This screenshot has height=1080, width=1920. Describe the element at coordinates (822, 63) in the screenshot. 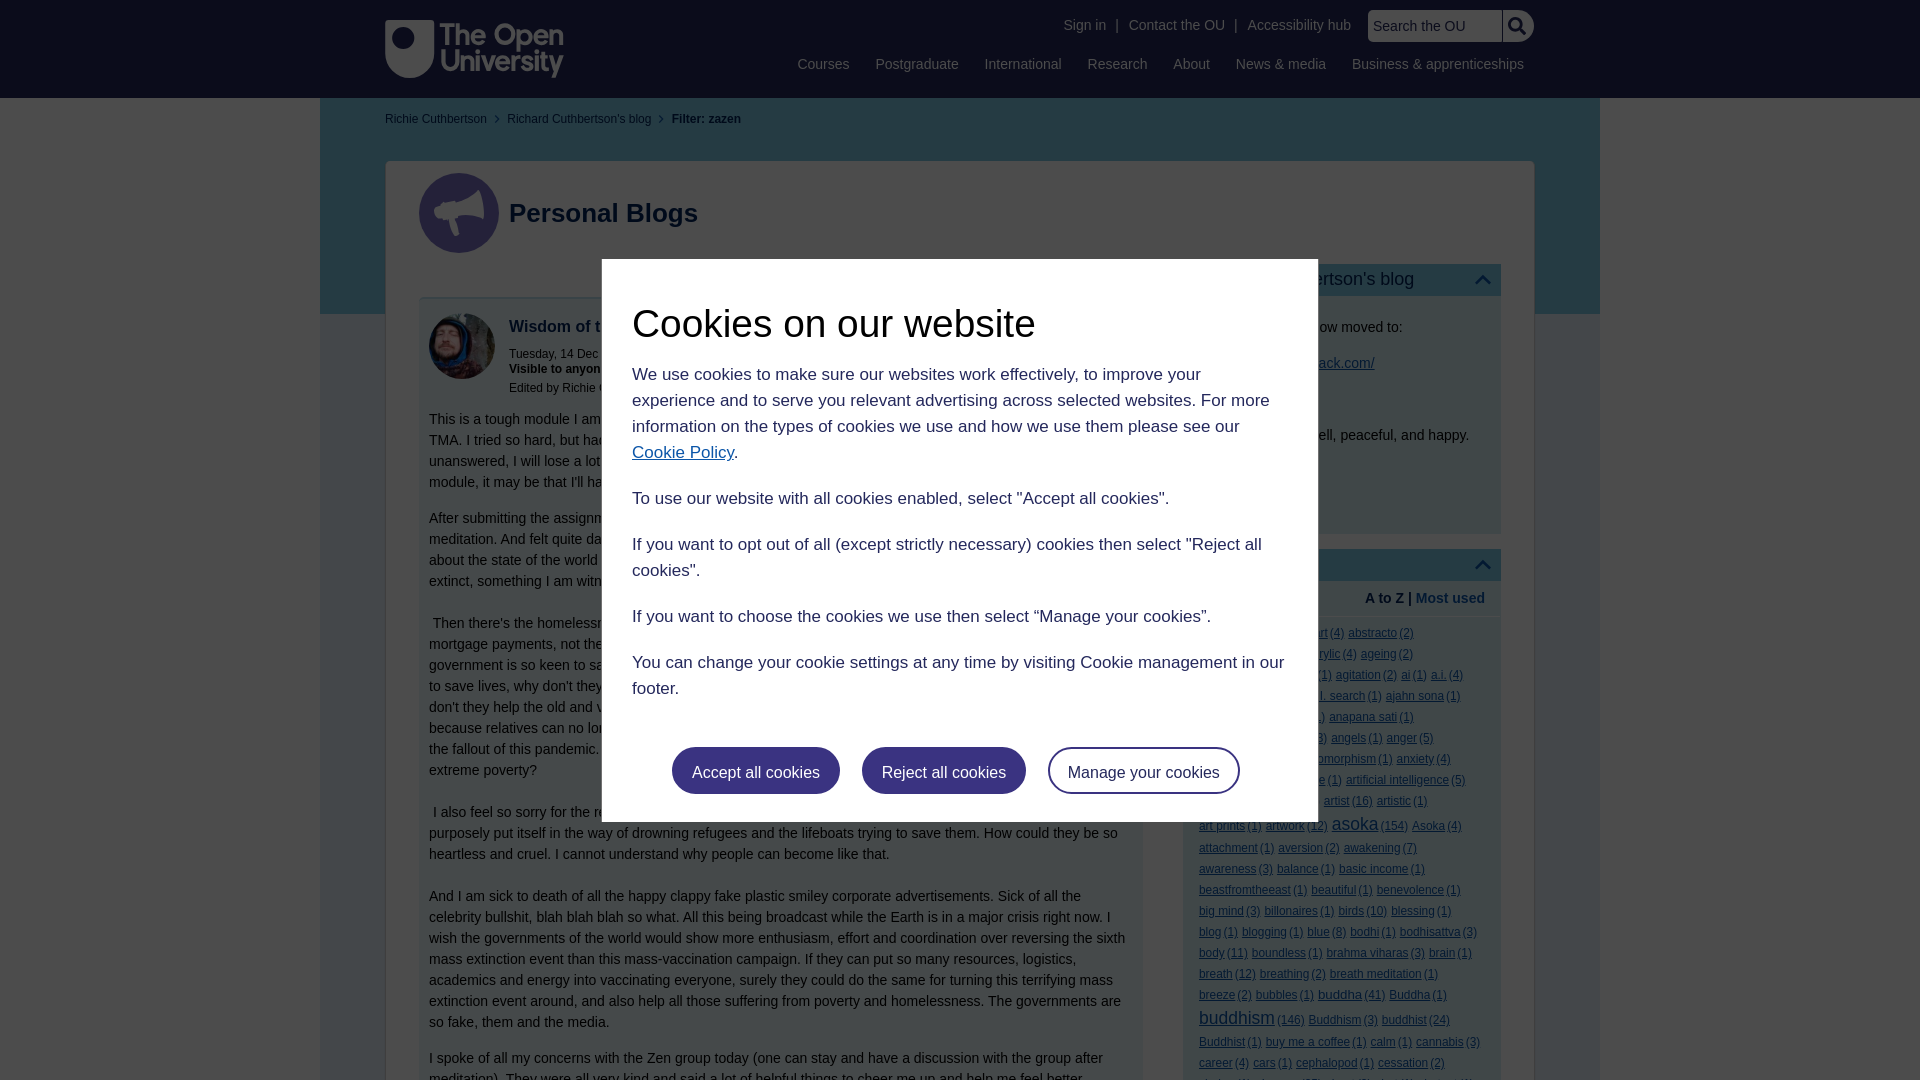

I see `Courses` at that location.